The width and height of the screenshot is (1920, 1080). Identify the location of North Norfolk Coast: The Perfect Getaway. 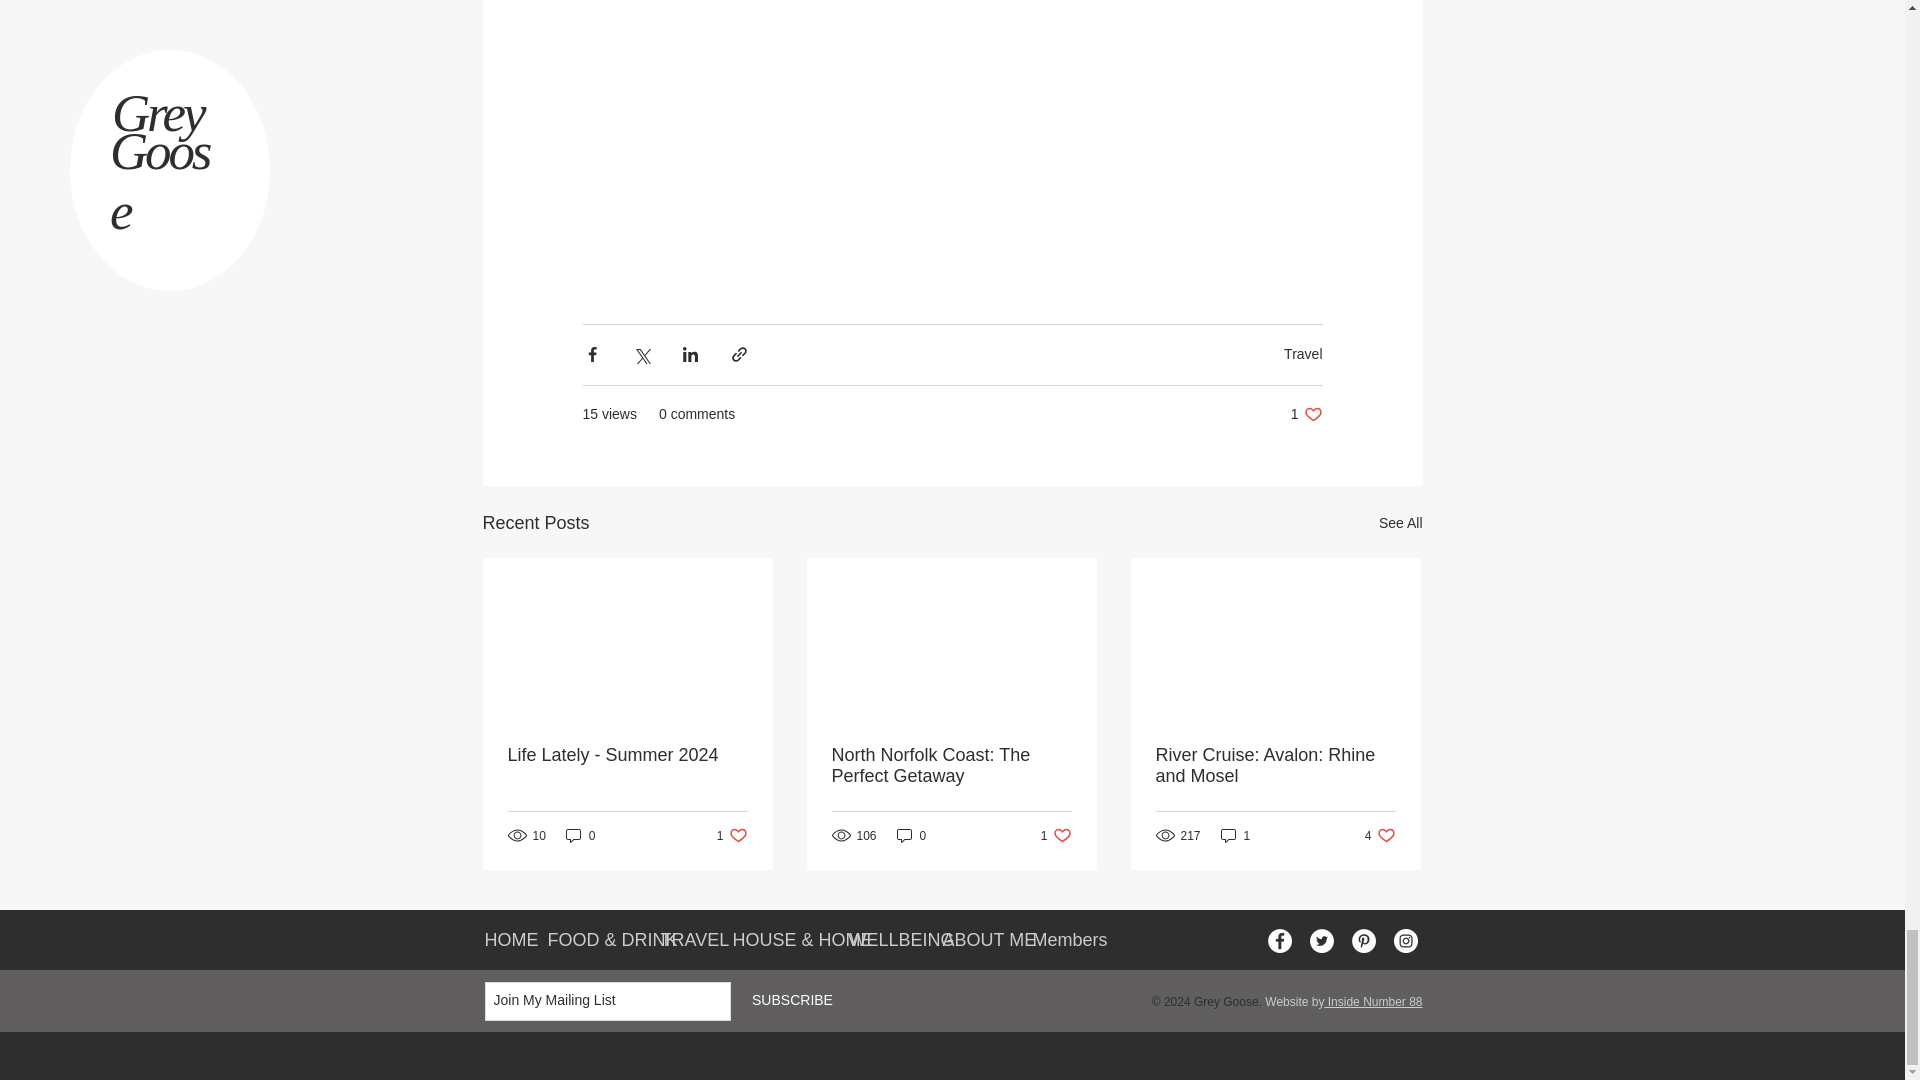
(1236, 835).